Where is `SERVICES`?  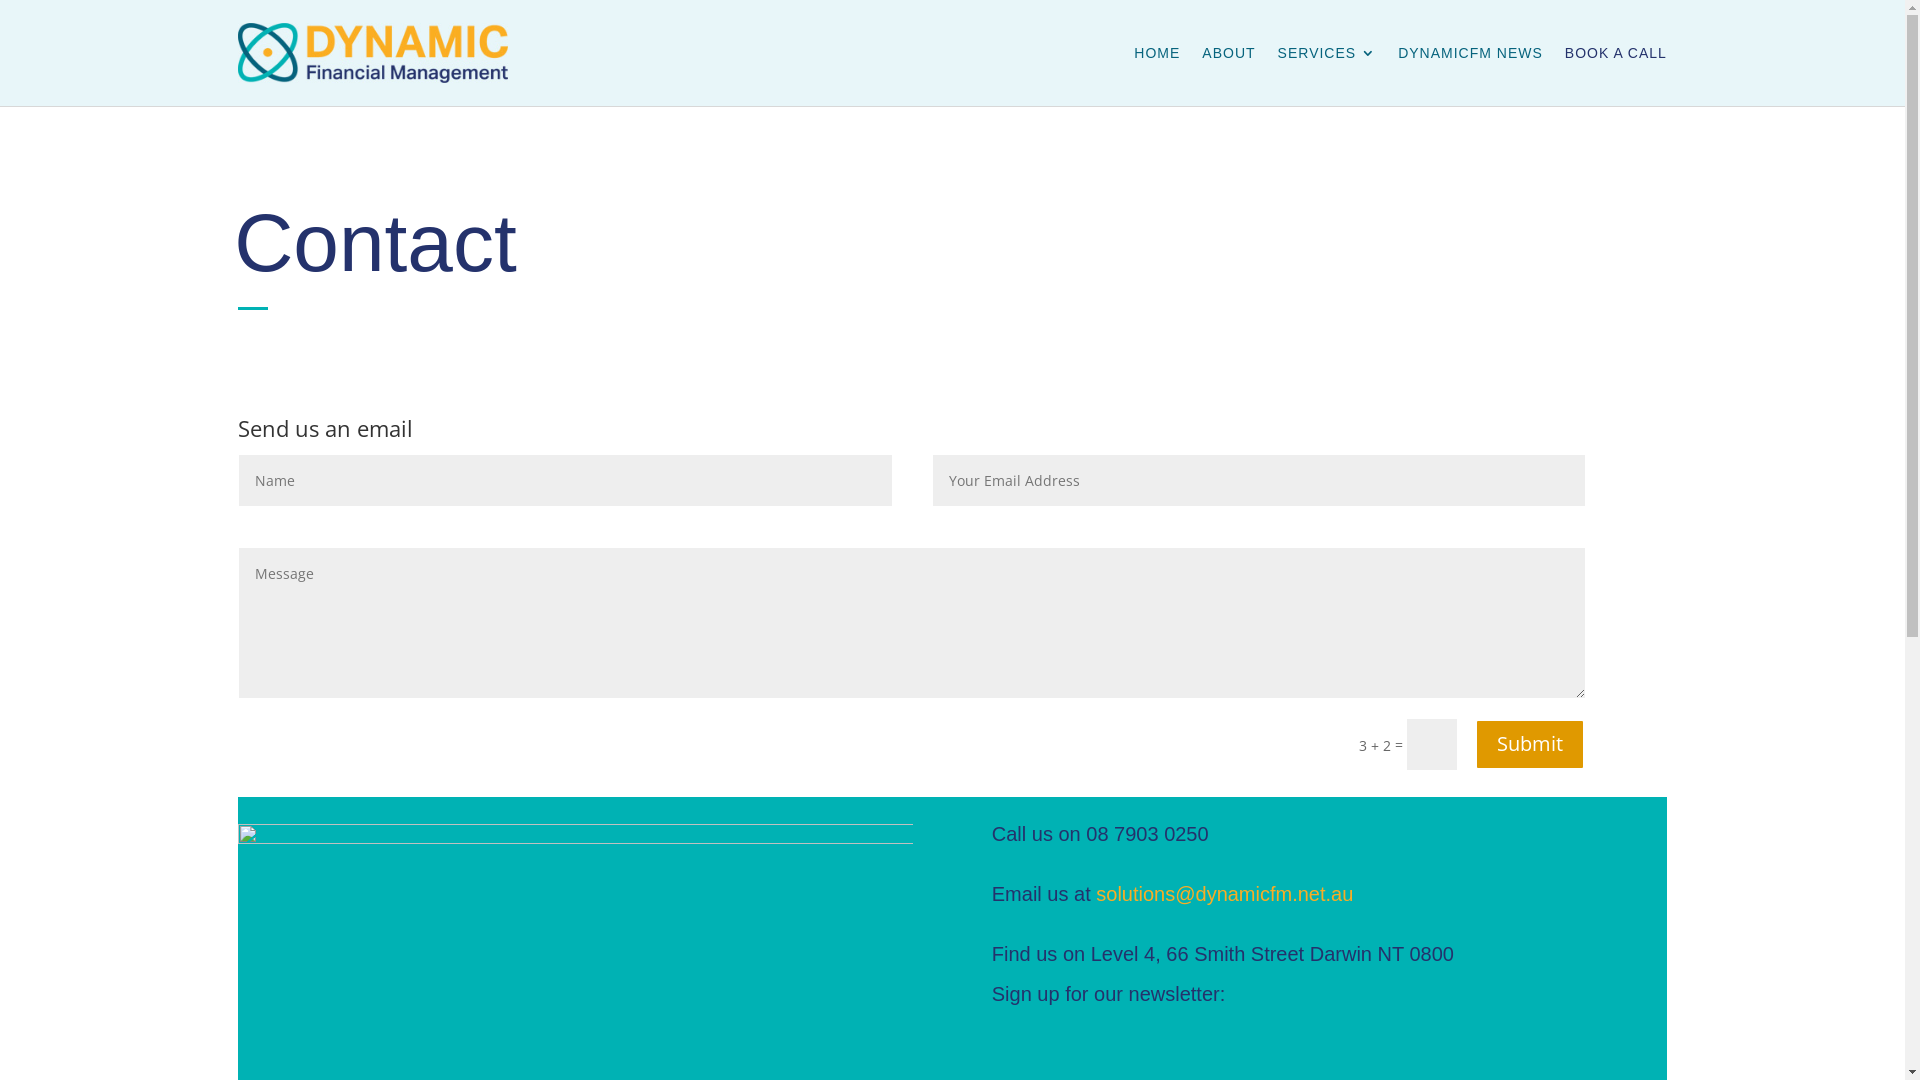
SERVICES is located at coordinates (1328, 53).